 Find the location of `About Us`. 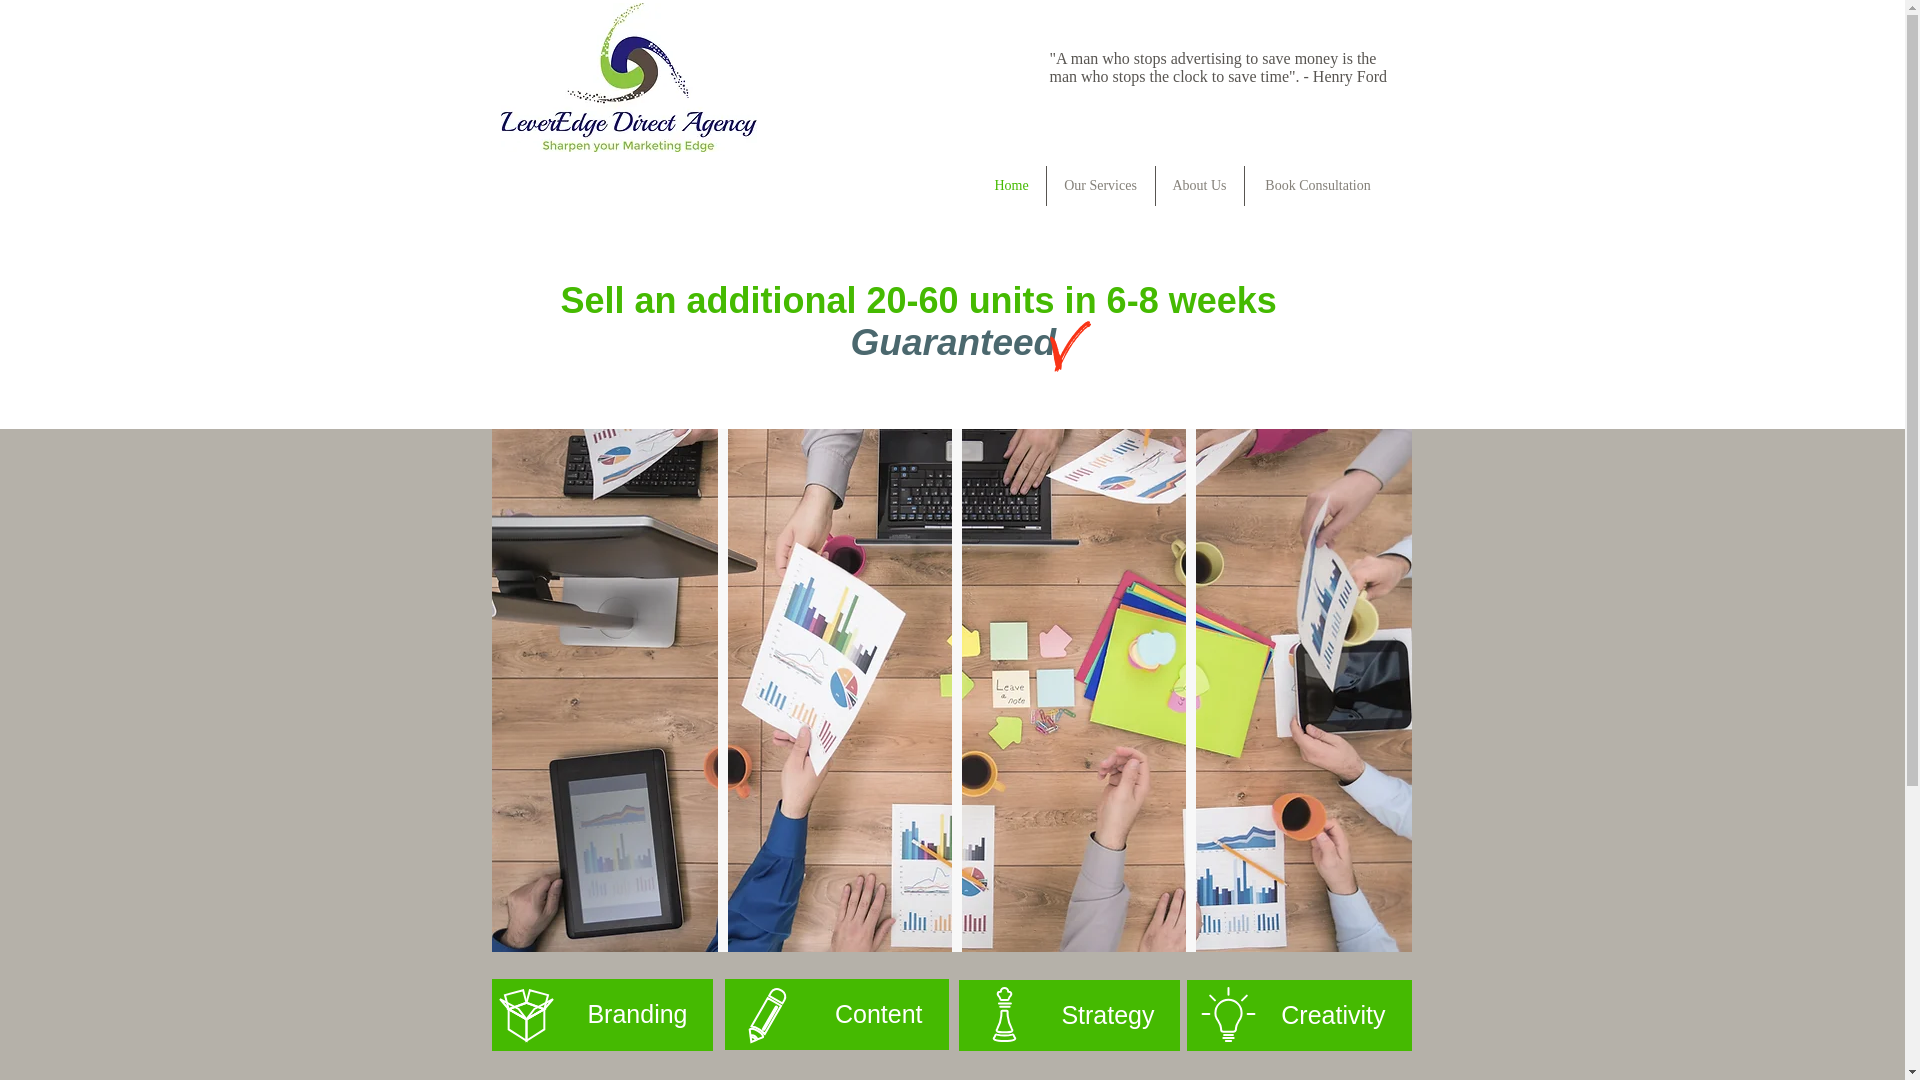

About Us is located at coordinates (1200, 186).